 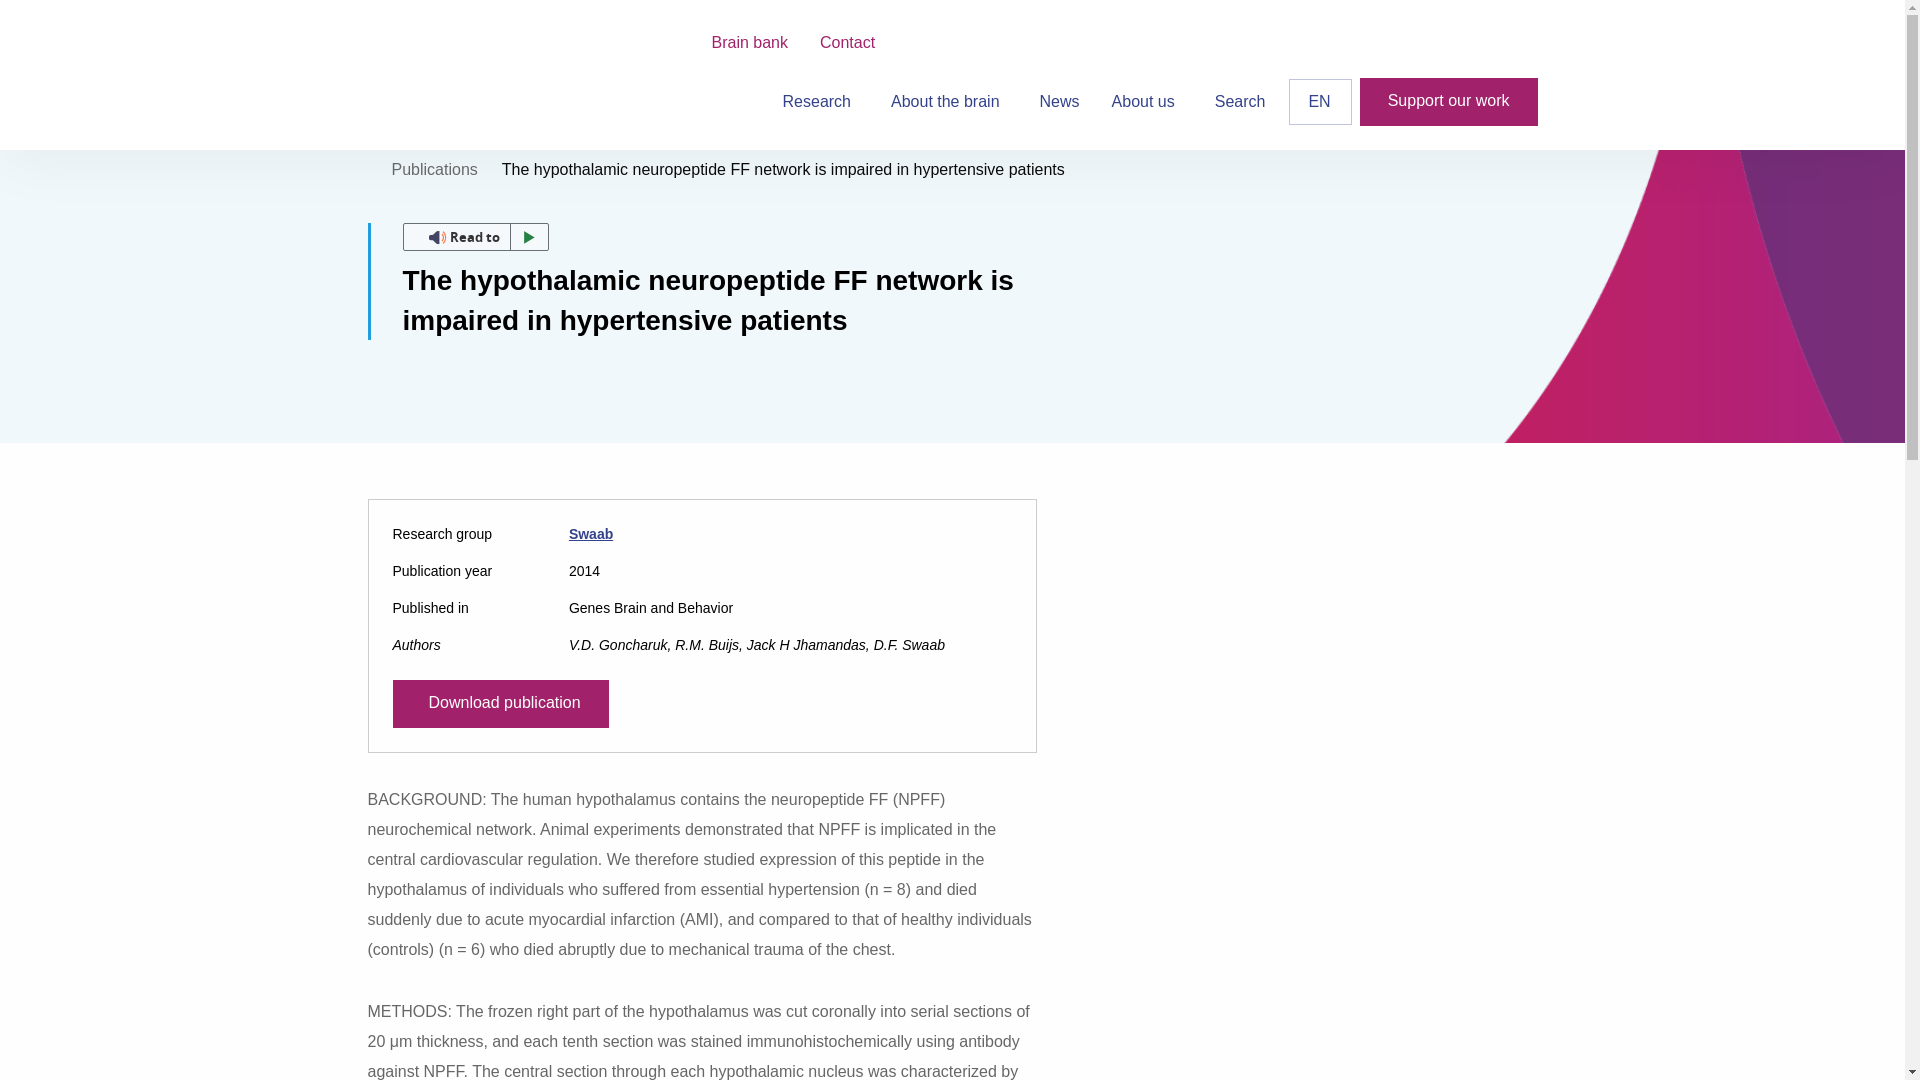 I want to click on Search, so click(x=1240, y=102).